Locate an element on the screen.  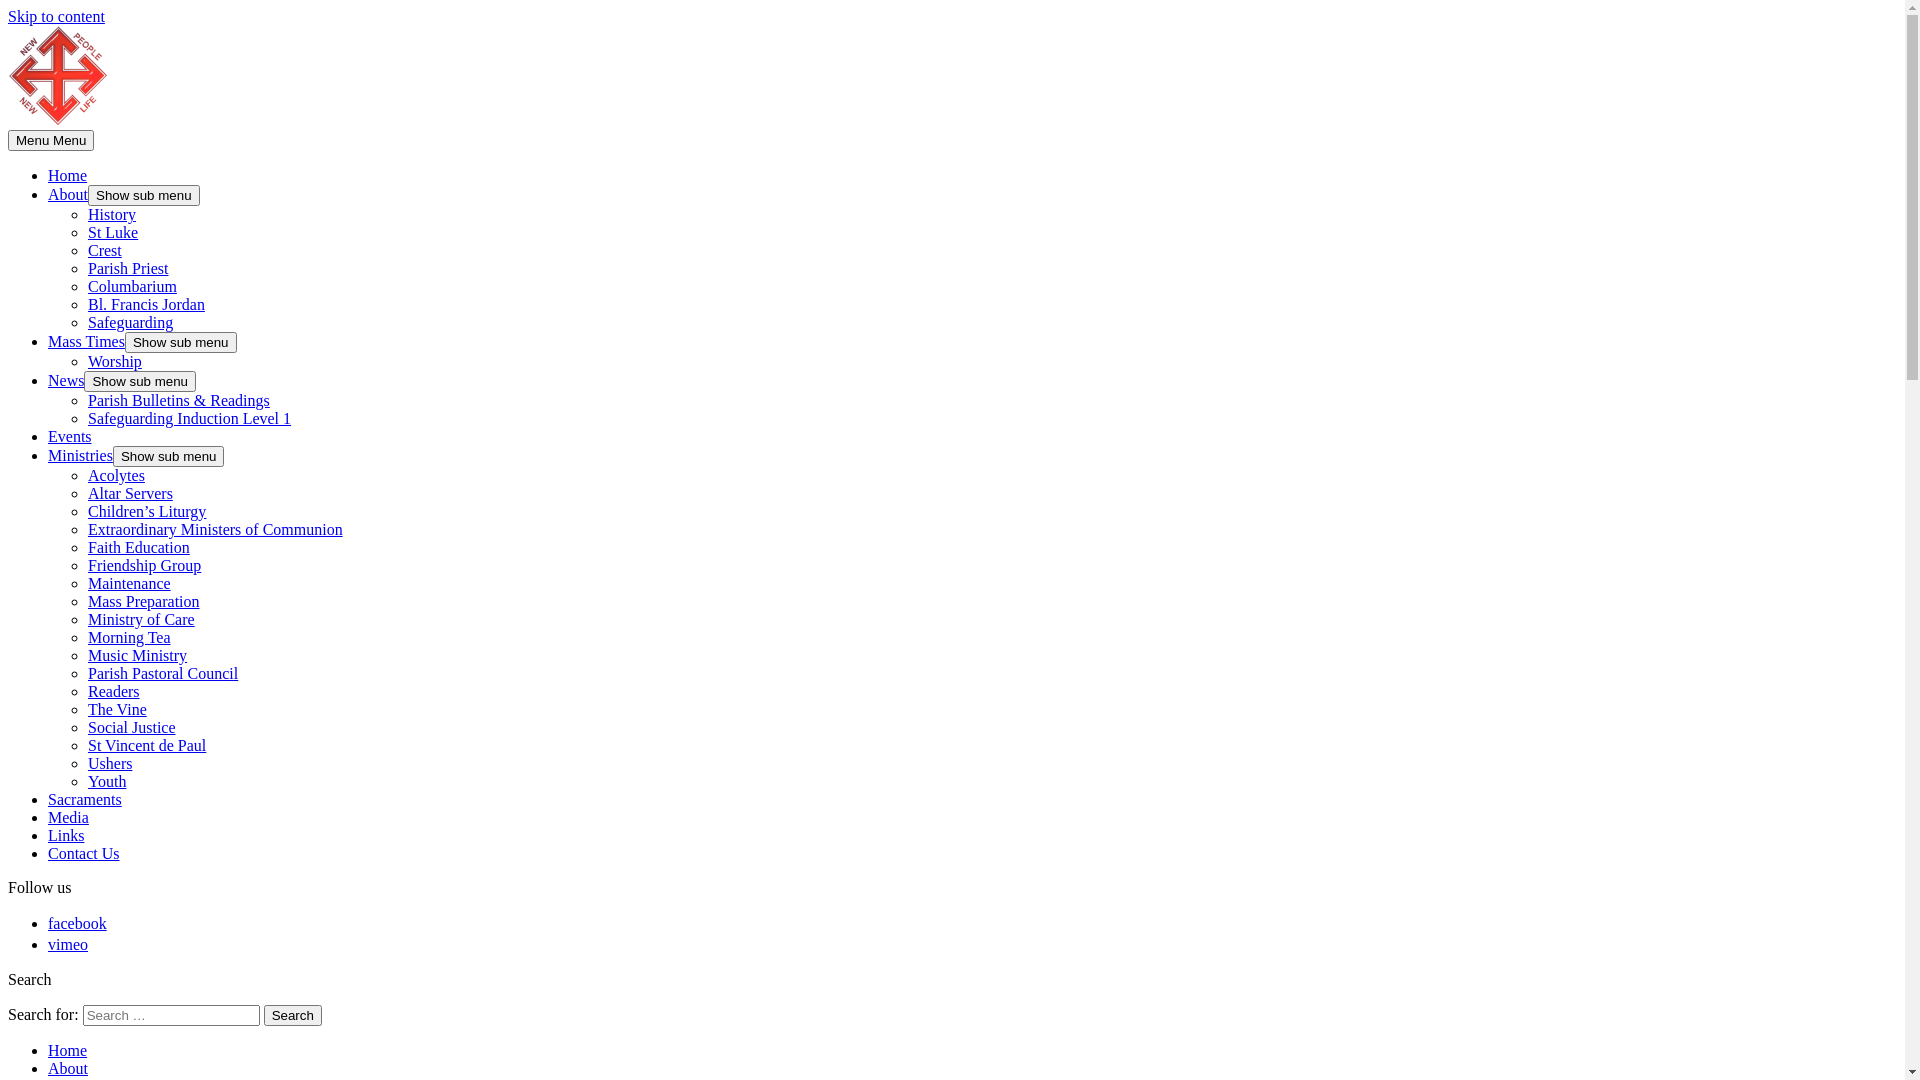
Contact Us is located at coordinates (84, 854).